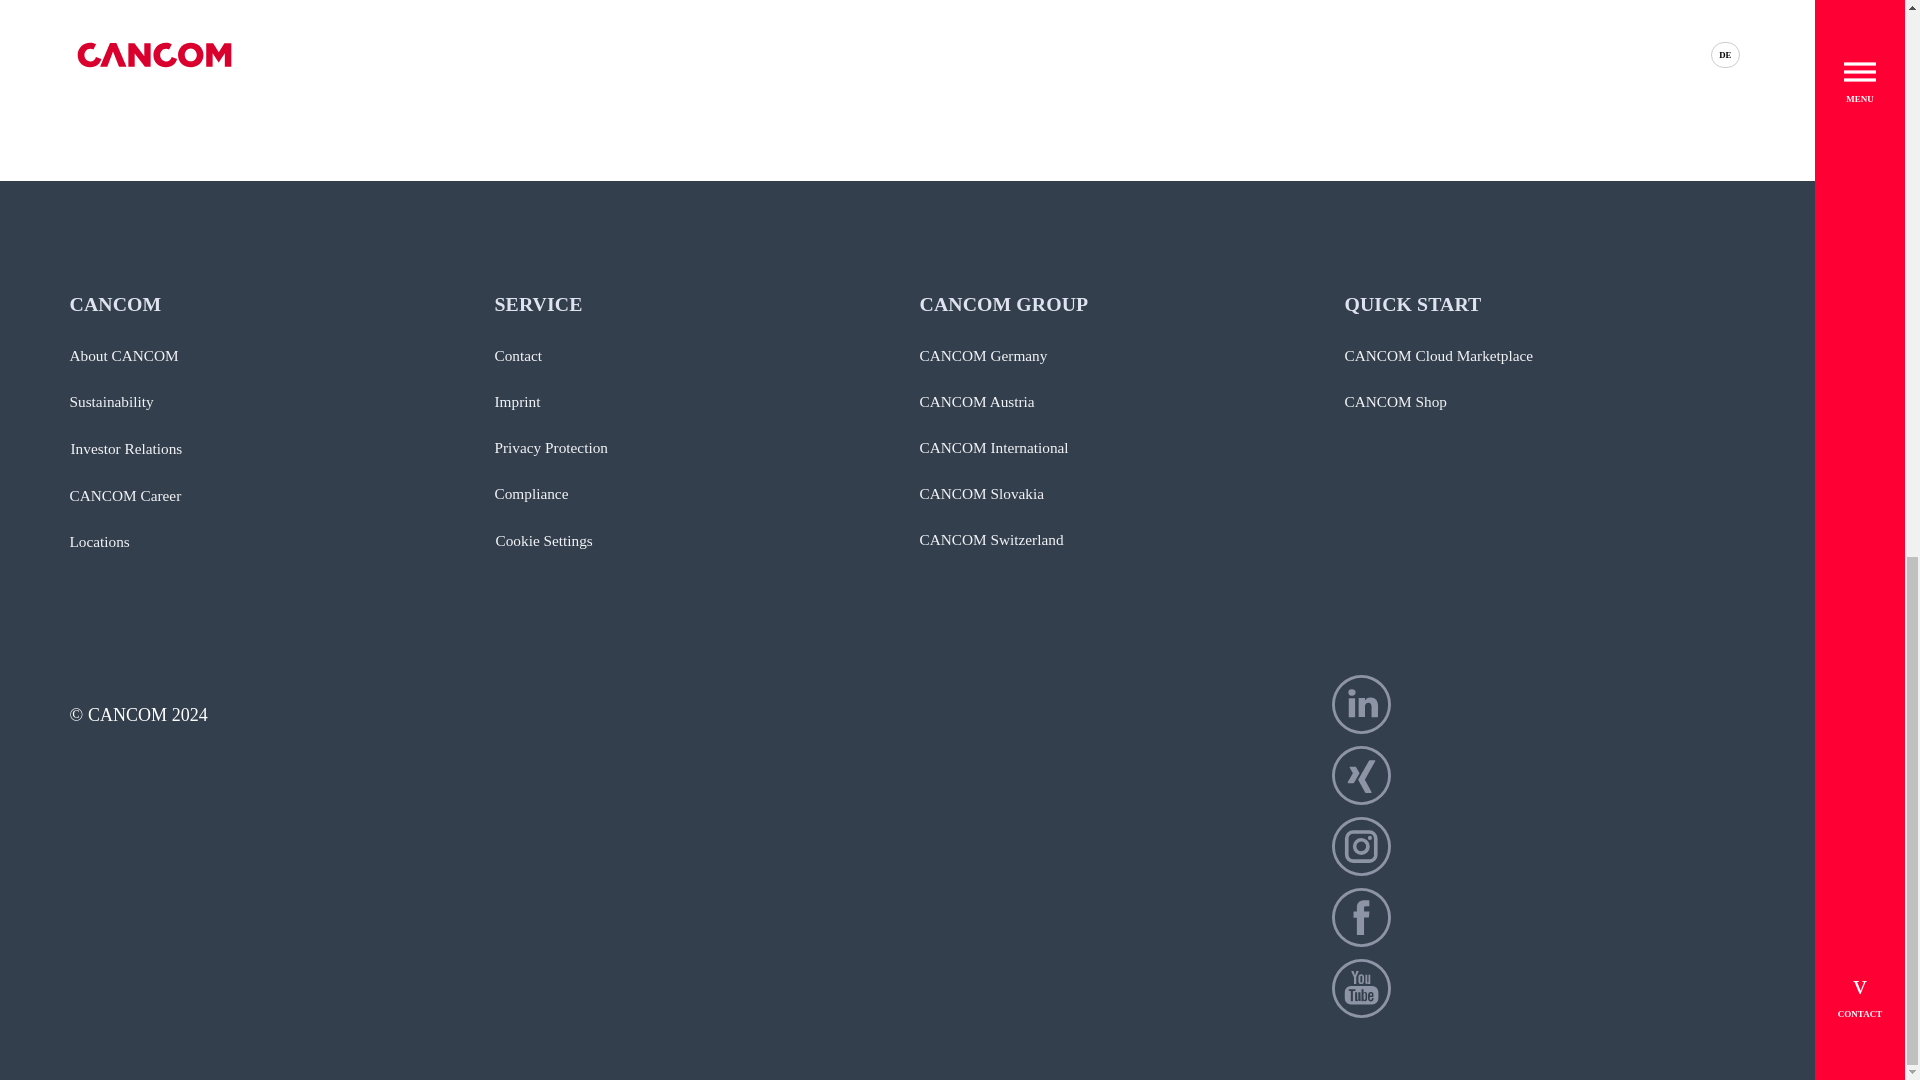 This screenshot has width=1920, height=1080. I want to click on CANCOM Career, so click(126, 495).